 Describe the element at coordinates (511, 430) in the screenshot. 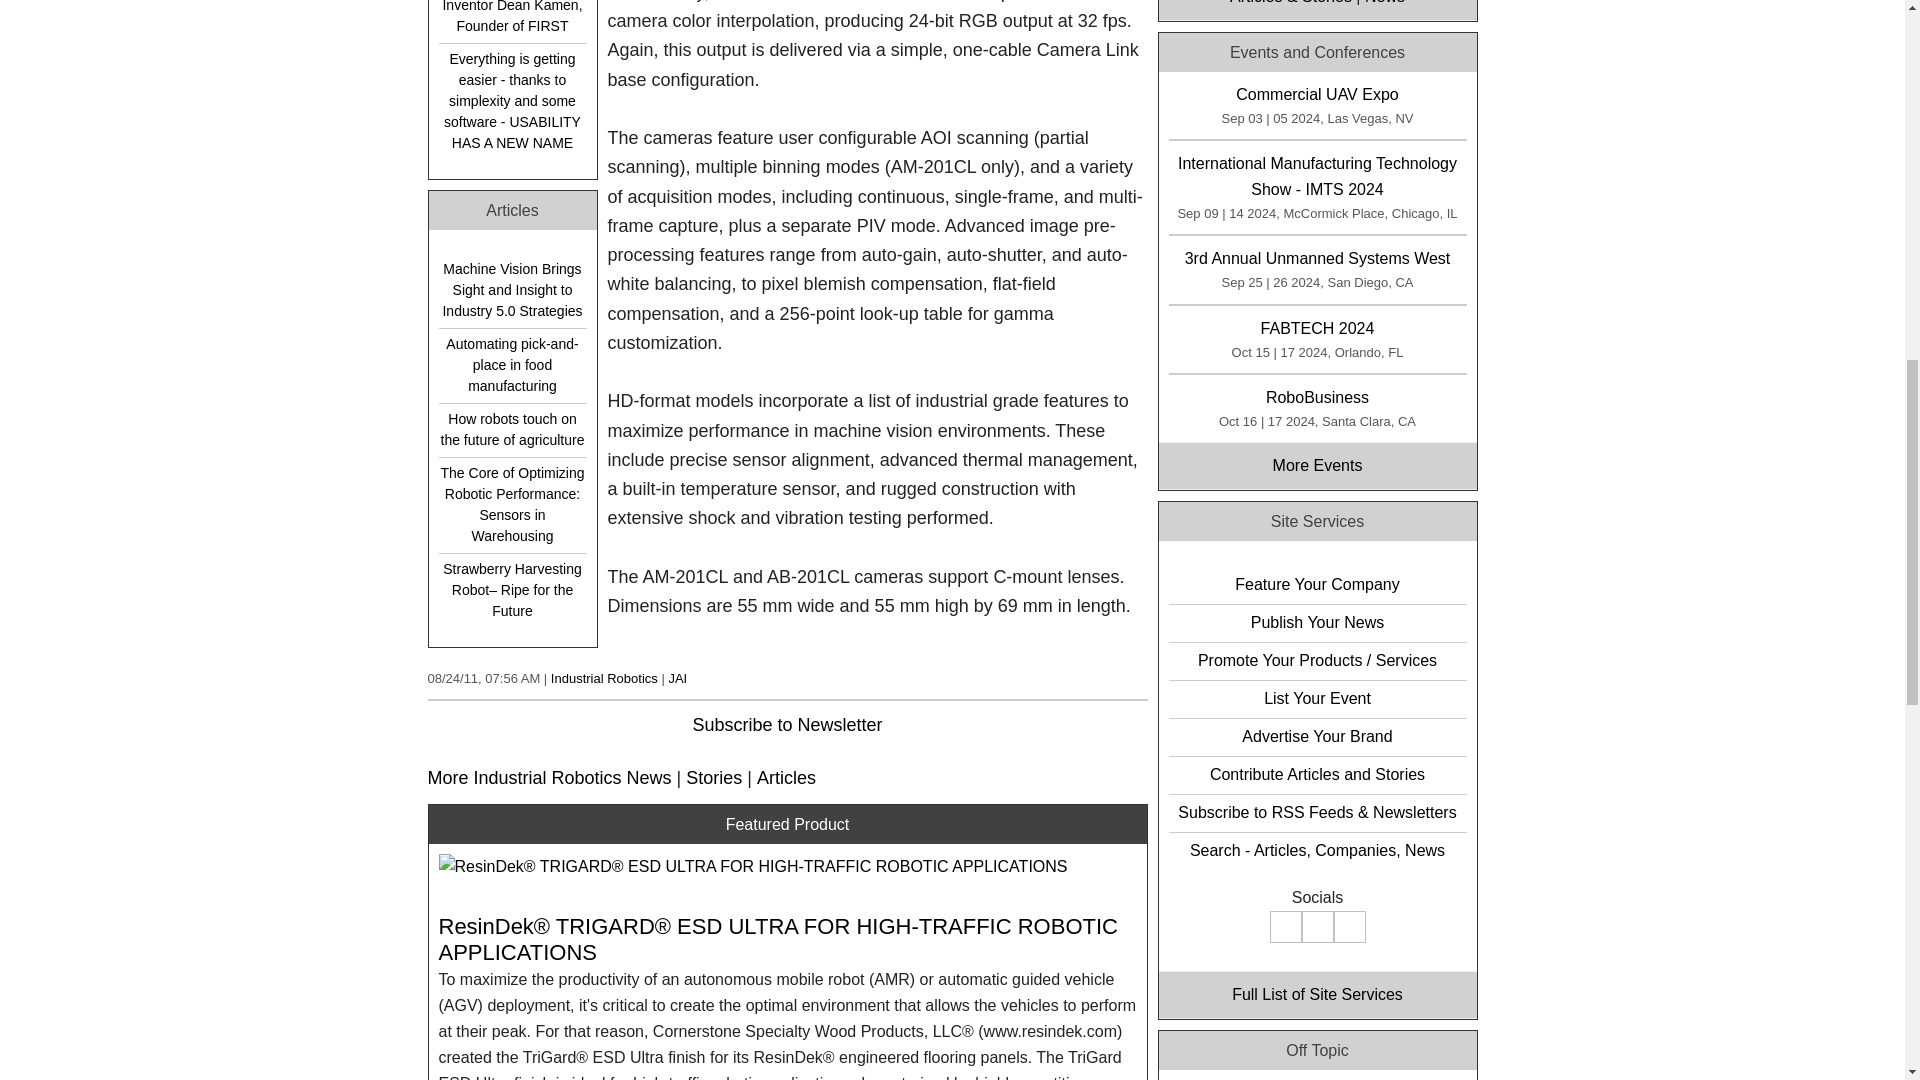

I see `How robots touch on the future of agriculture` at that location.